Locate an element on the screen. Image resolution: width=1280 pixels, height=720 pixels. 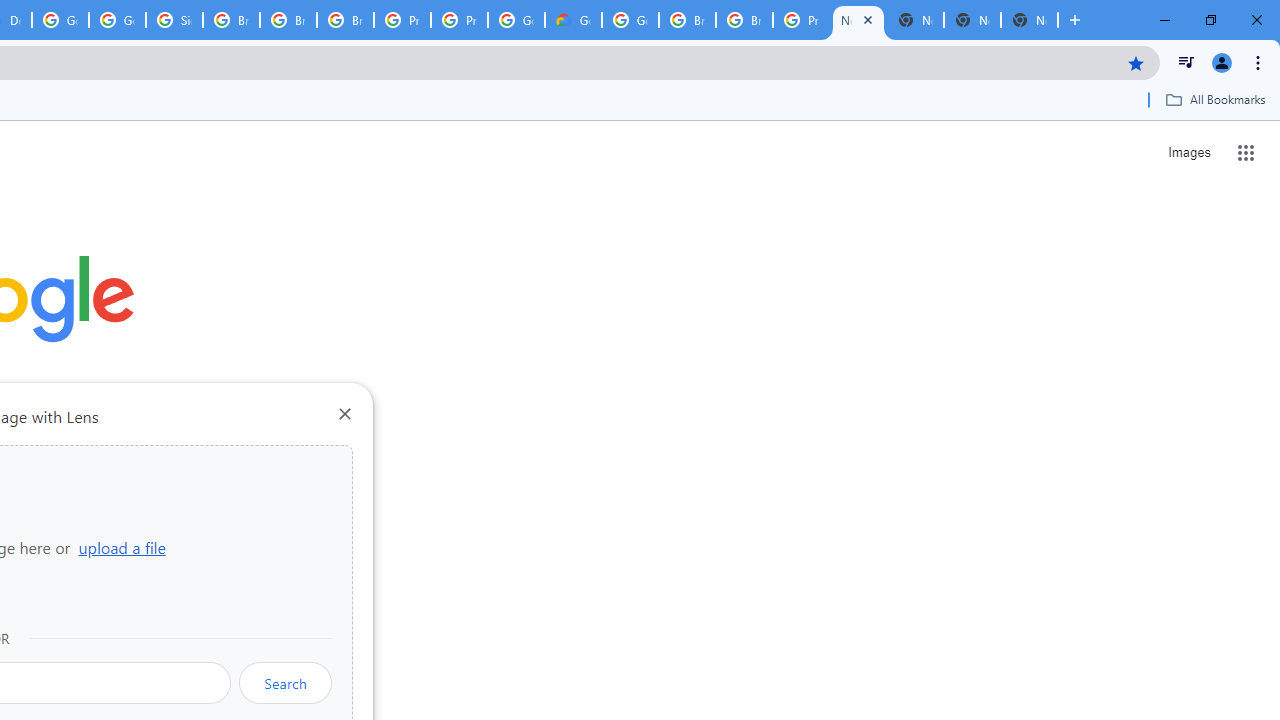
Sign in - Google Accounts is located at coordinates (174, 20).